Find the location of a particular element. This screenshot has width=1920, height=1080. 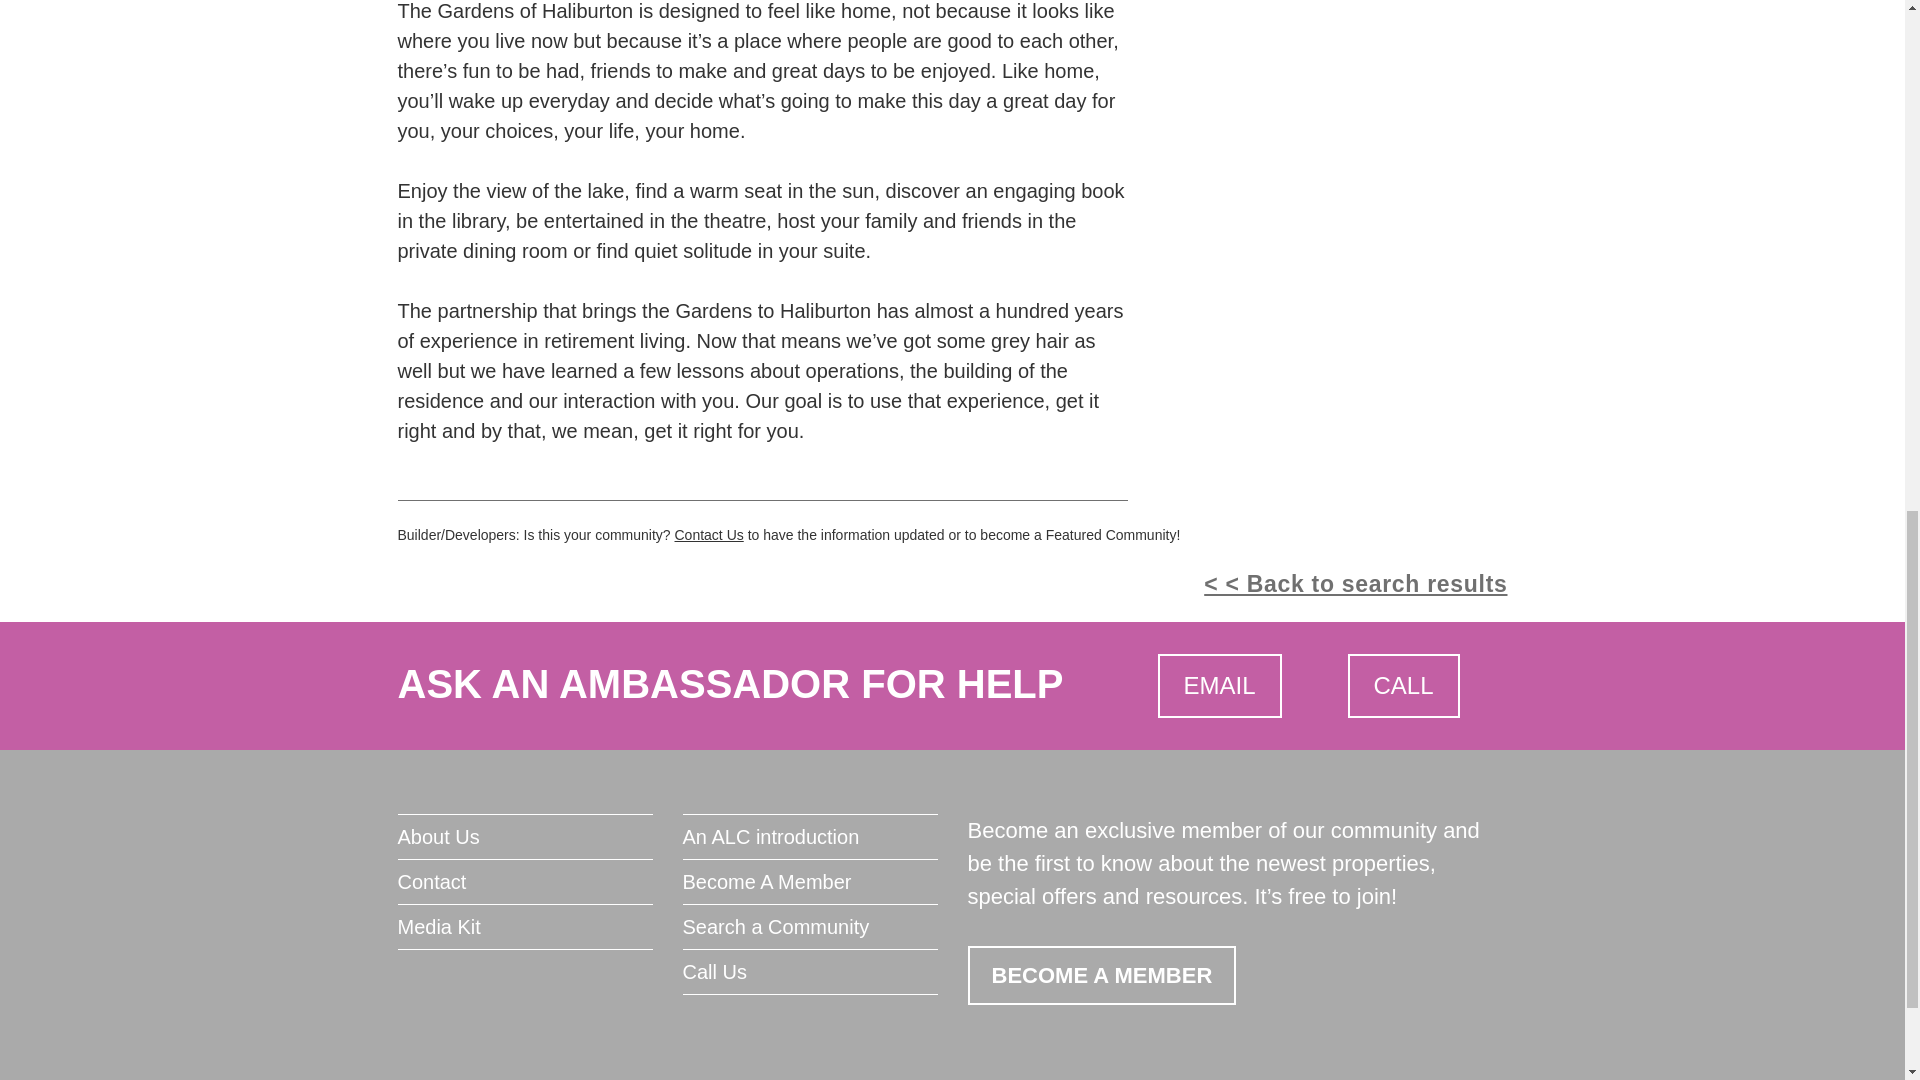

CALL is located at coordinates (1403, 686).